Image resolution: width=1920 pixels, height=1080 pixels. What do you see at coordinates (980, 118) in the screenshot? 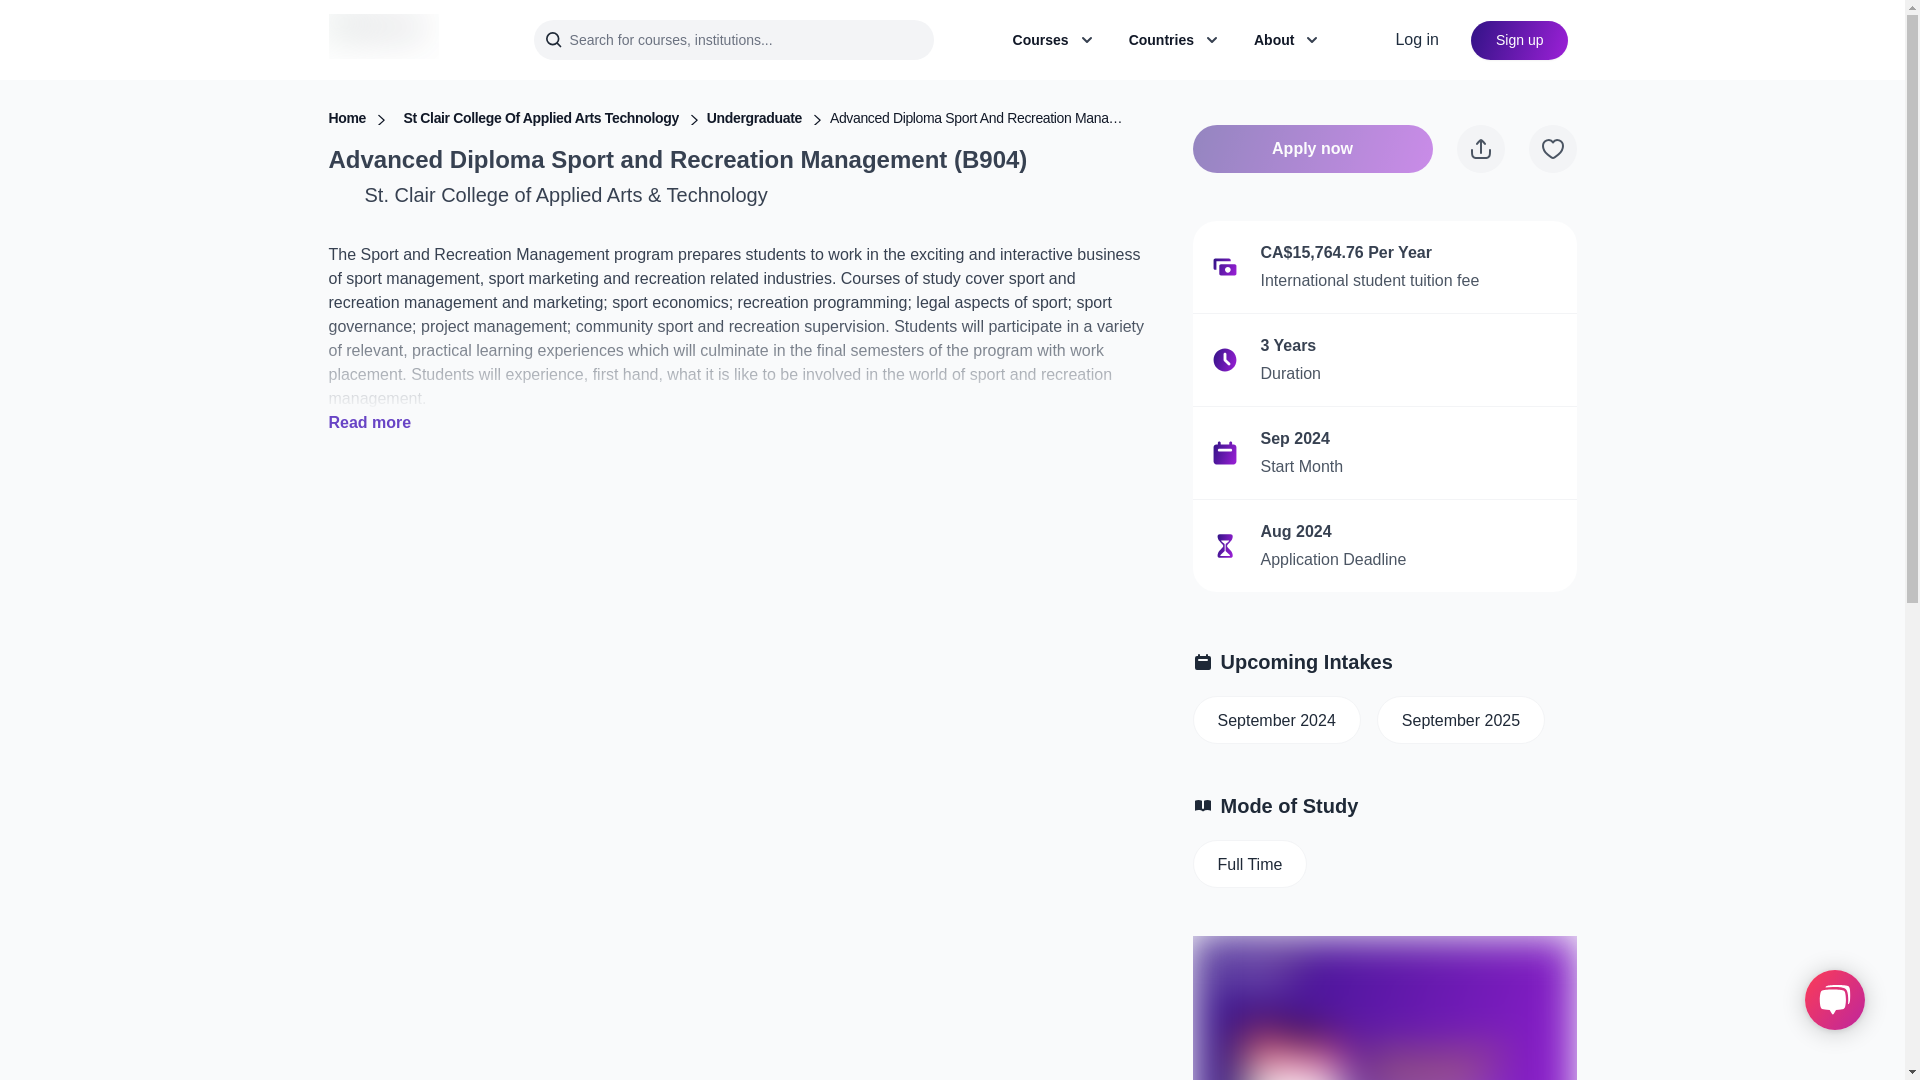
I see `Advanced Diploma Sport And Recreation Management B 904` at bounding box center [980, 118].